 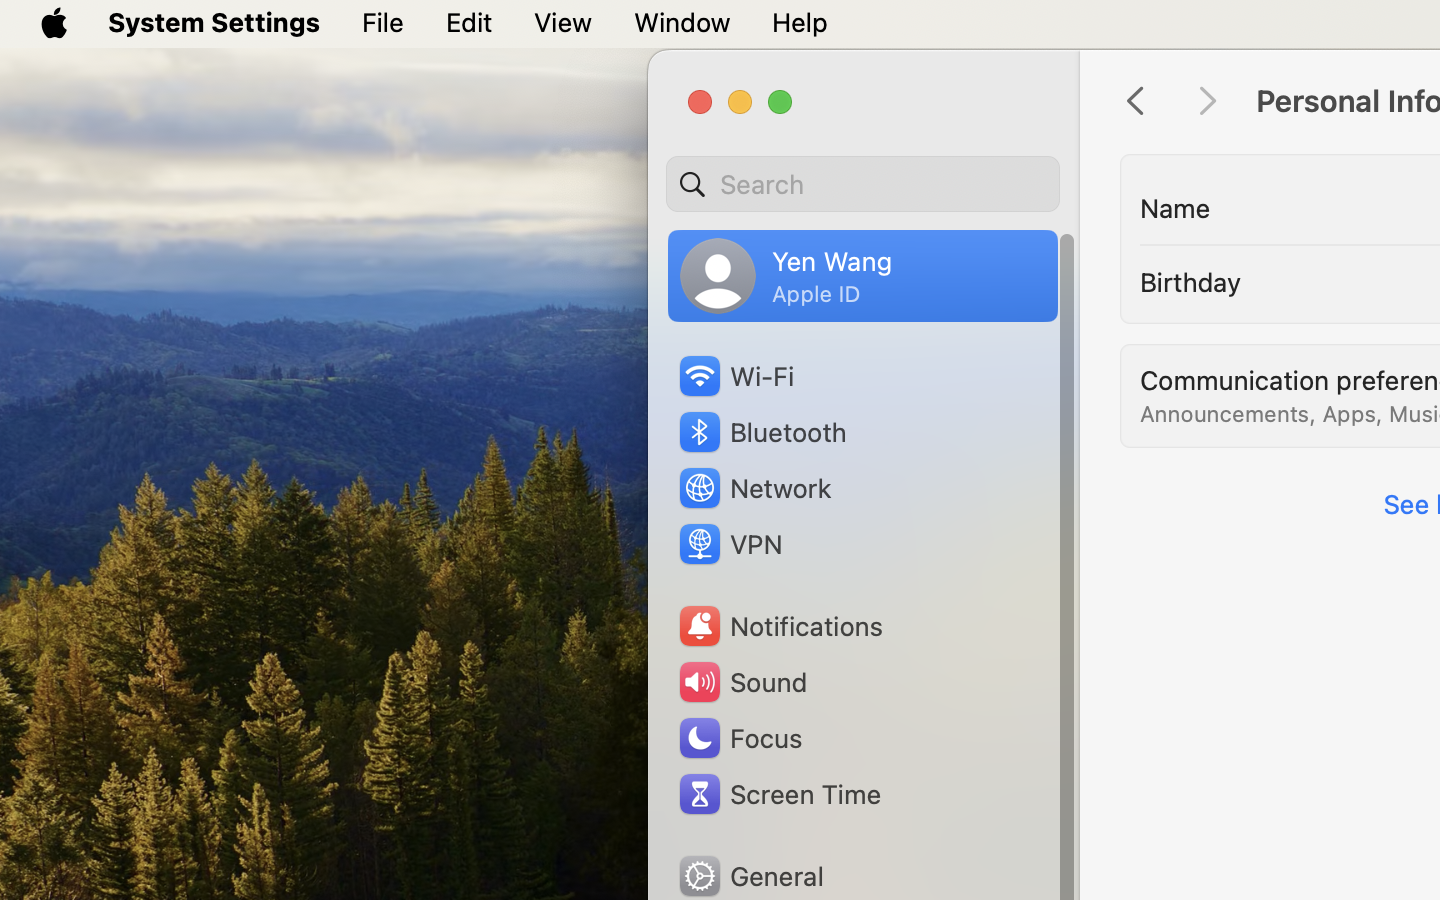 I want to click on Birthday, so click(x=1191, y=282).